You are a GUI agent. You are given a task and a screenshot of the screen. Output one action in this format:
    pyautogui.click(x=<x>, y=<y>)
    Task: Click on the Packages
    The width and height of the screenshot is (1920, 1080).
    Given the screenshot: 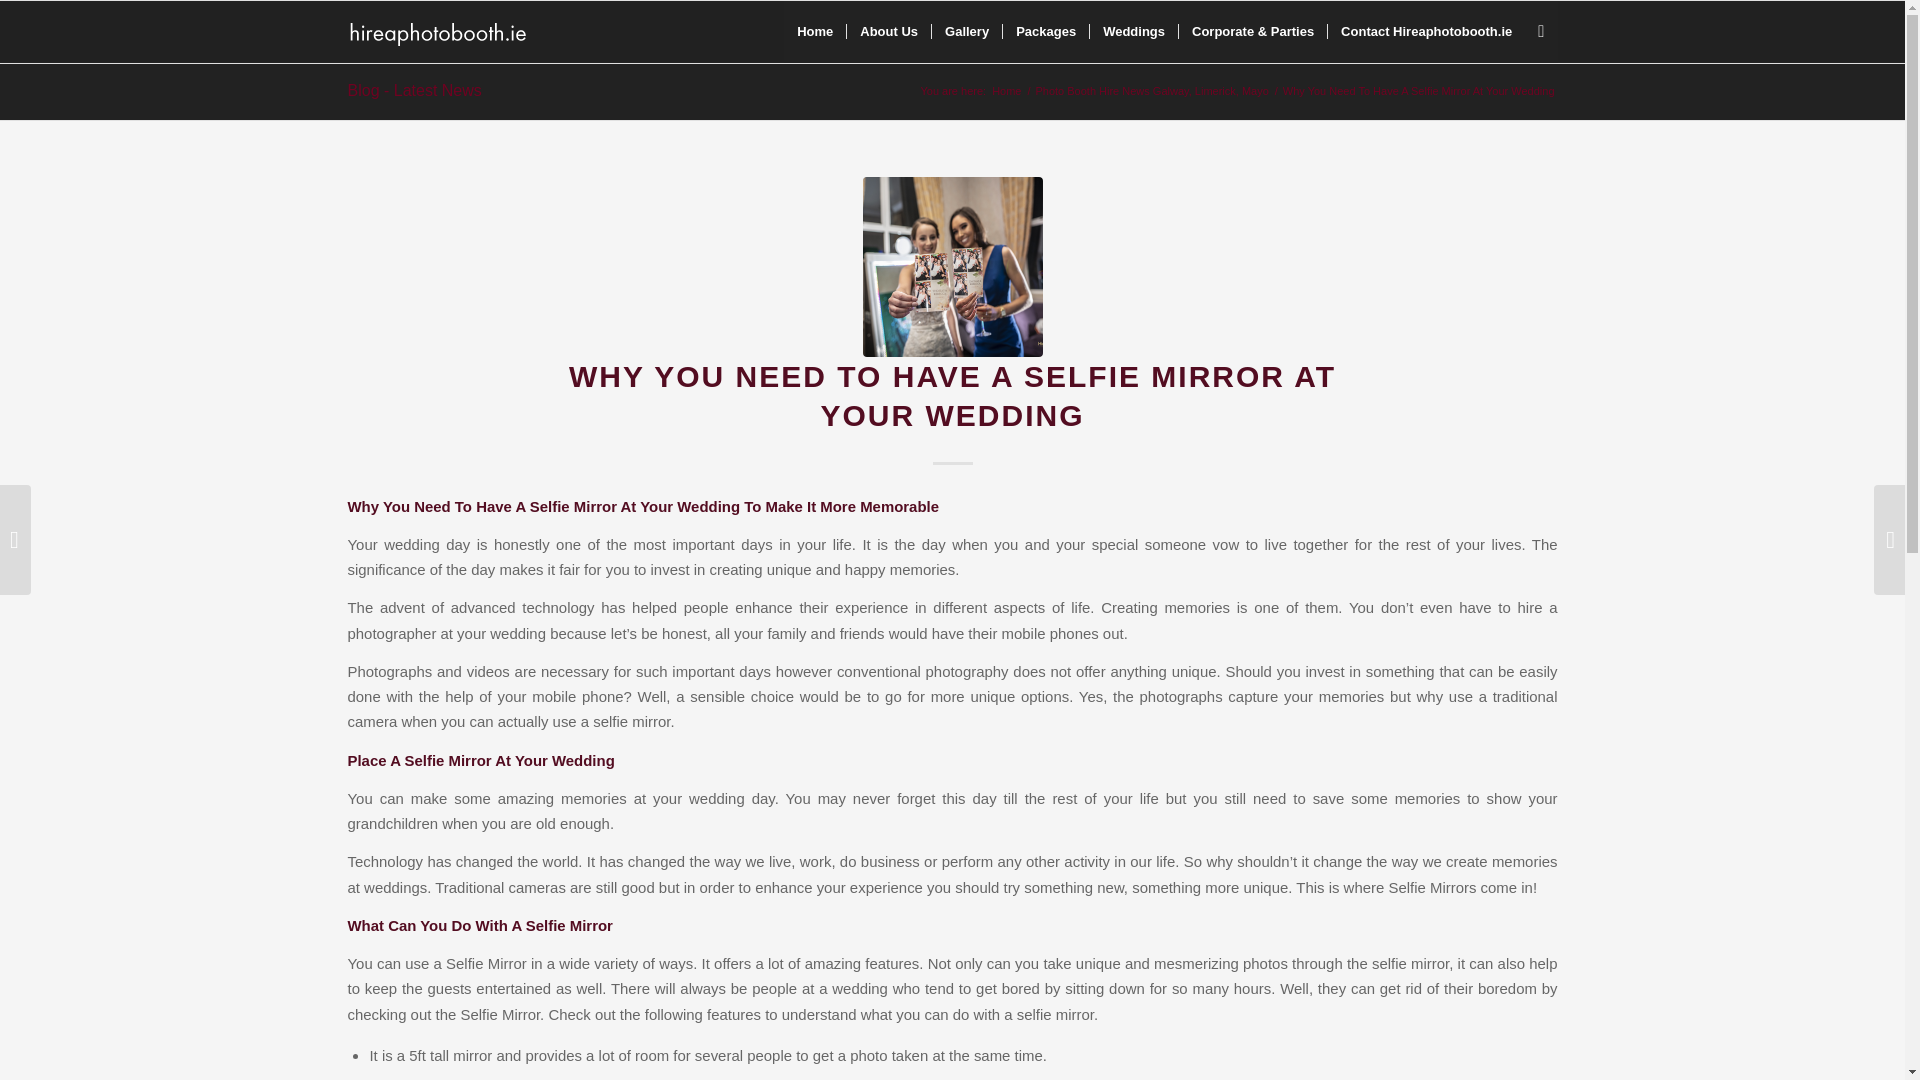 What is the action you would take?
    pyautogui.click(x=1045, y=32)
    